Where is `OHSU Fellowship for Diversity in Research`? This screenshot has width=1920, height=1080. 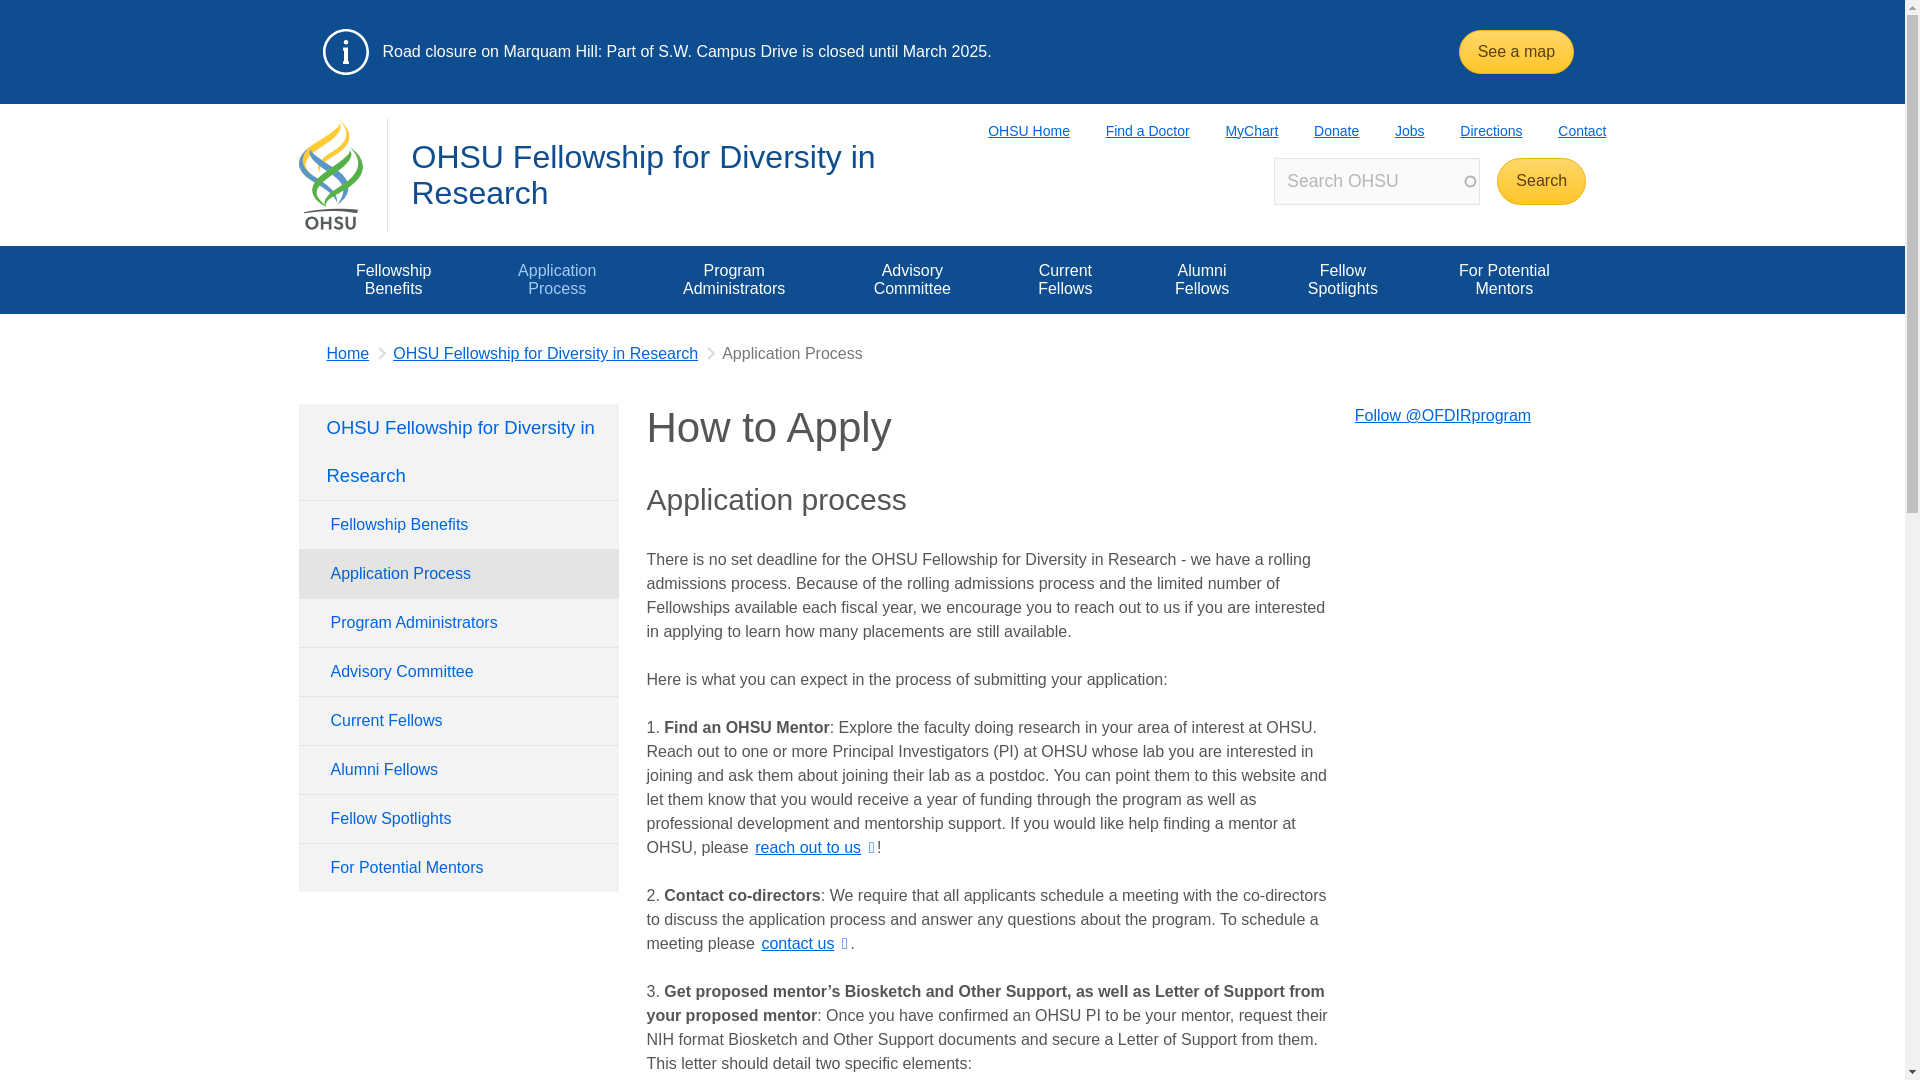 OHSU Fellowship for Diversity in Research is located at coordinates (644, 174).